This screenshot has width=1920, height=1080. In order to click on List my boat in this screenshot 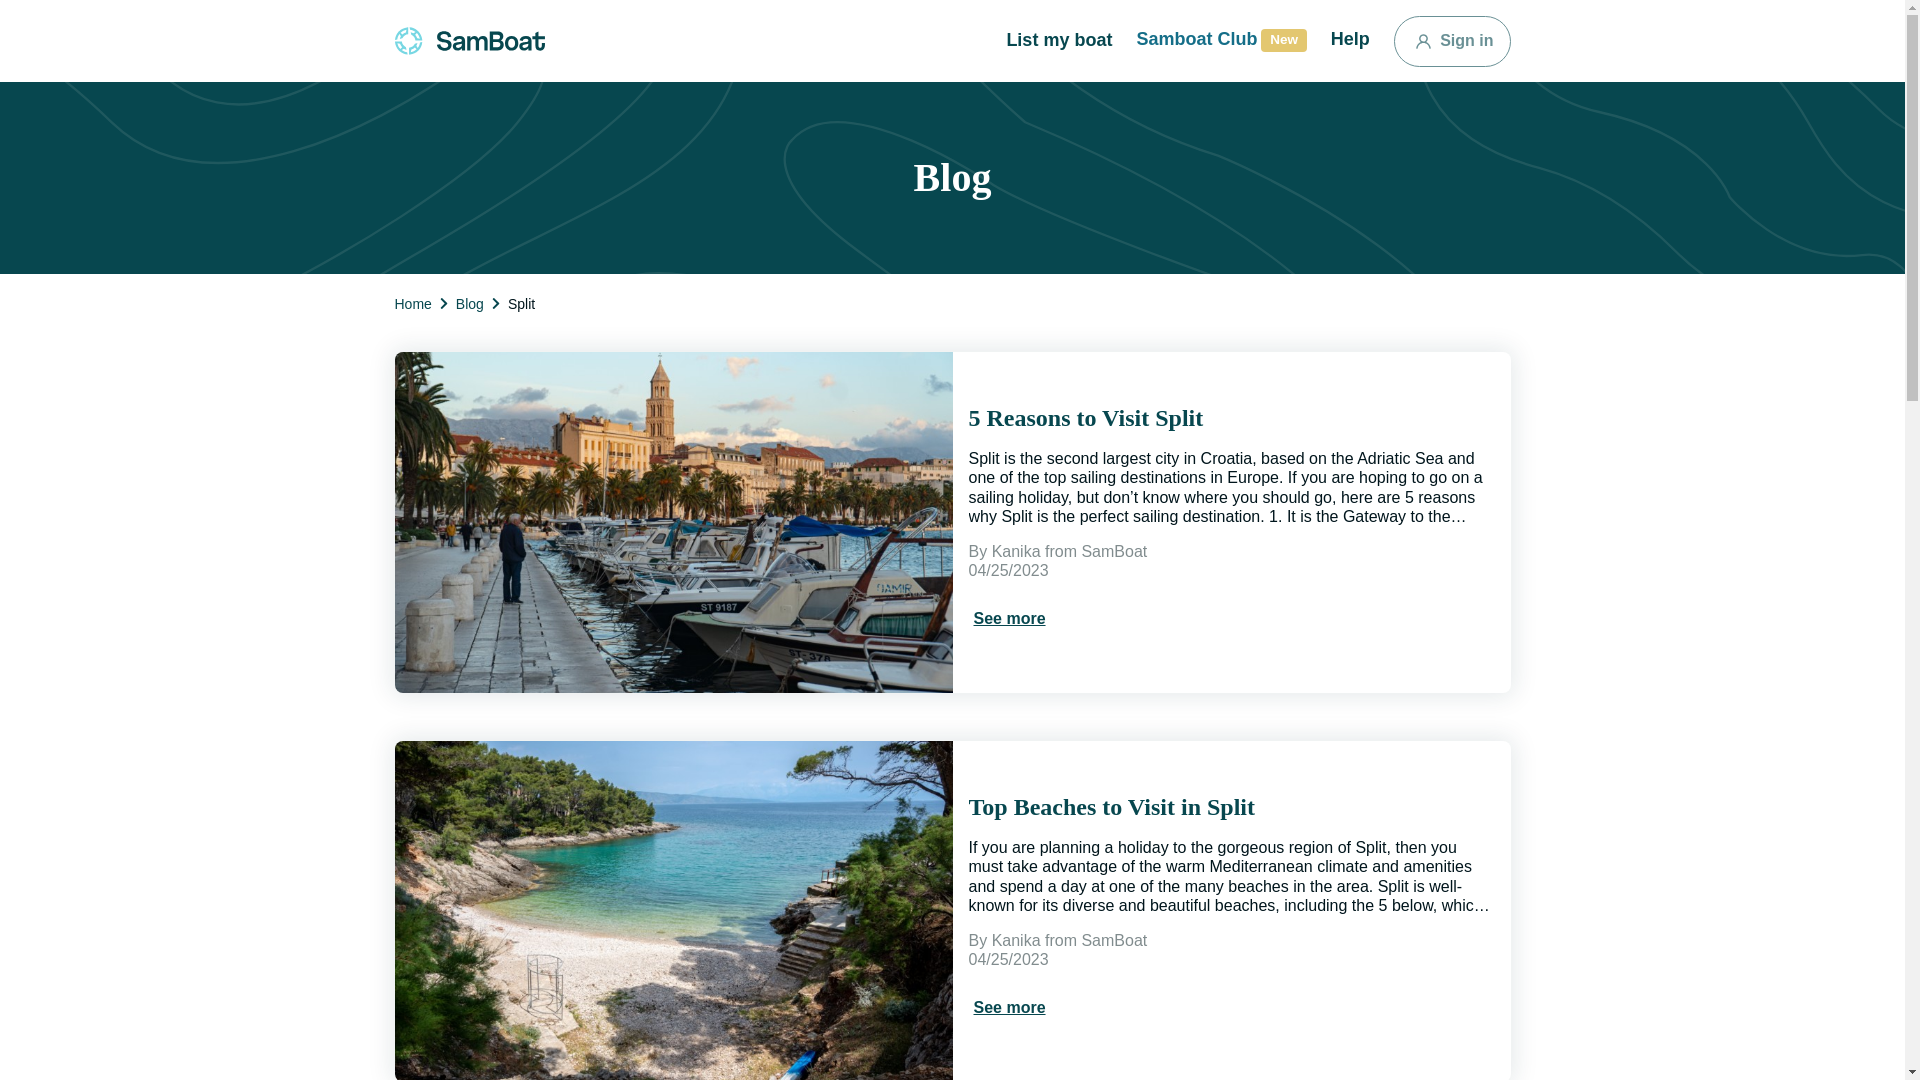, I will do `click(1220, 40)`.